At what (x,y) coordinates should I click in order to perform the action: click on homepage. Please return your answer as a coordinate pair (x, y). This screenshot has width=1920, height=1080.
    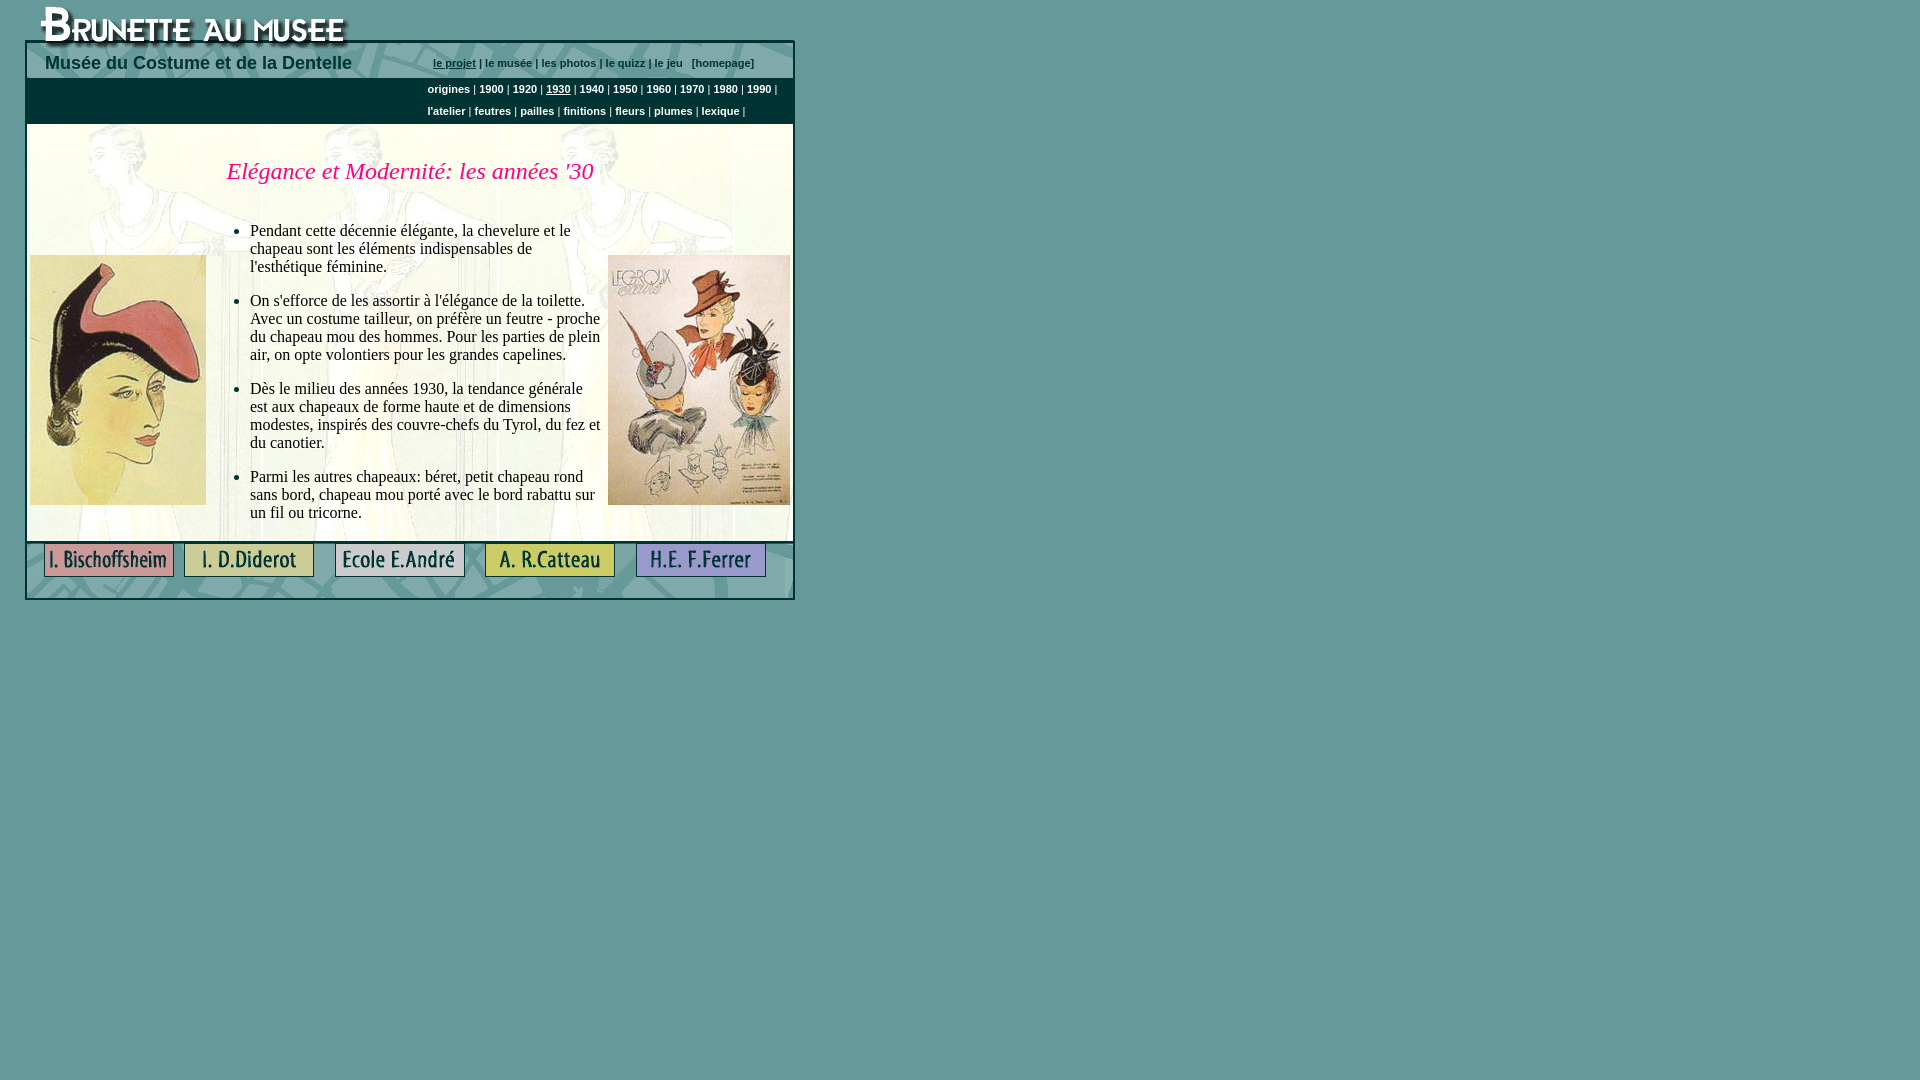
    Looking at the image, I should click on (722, 63).